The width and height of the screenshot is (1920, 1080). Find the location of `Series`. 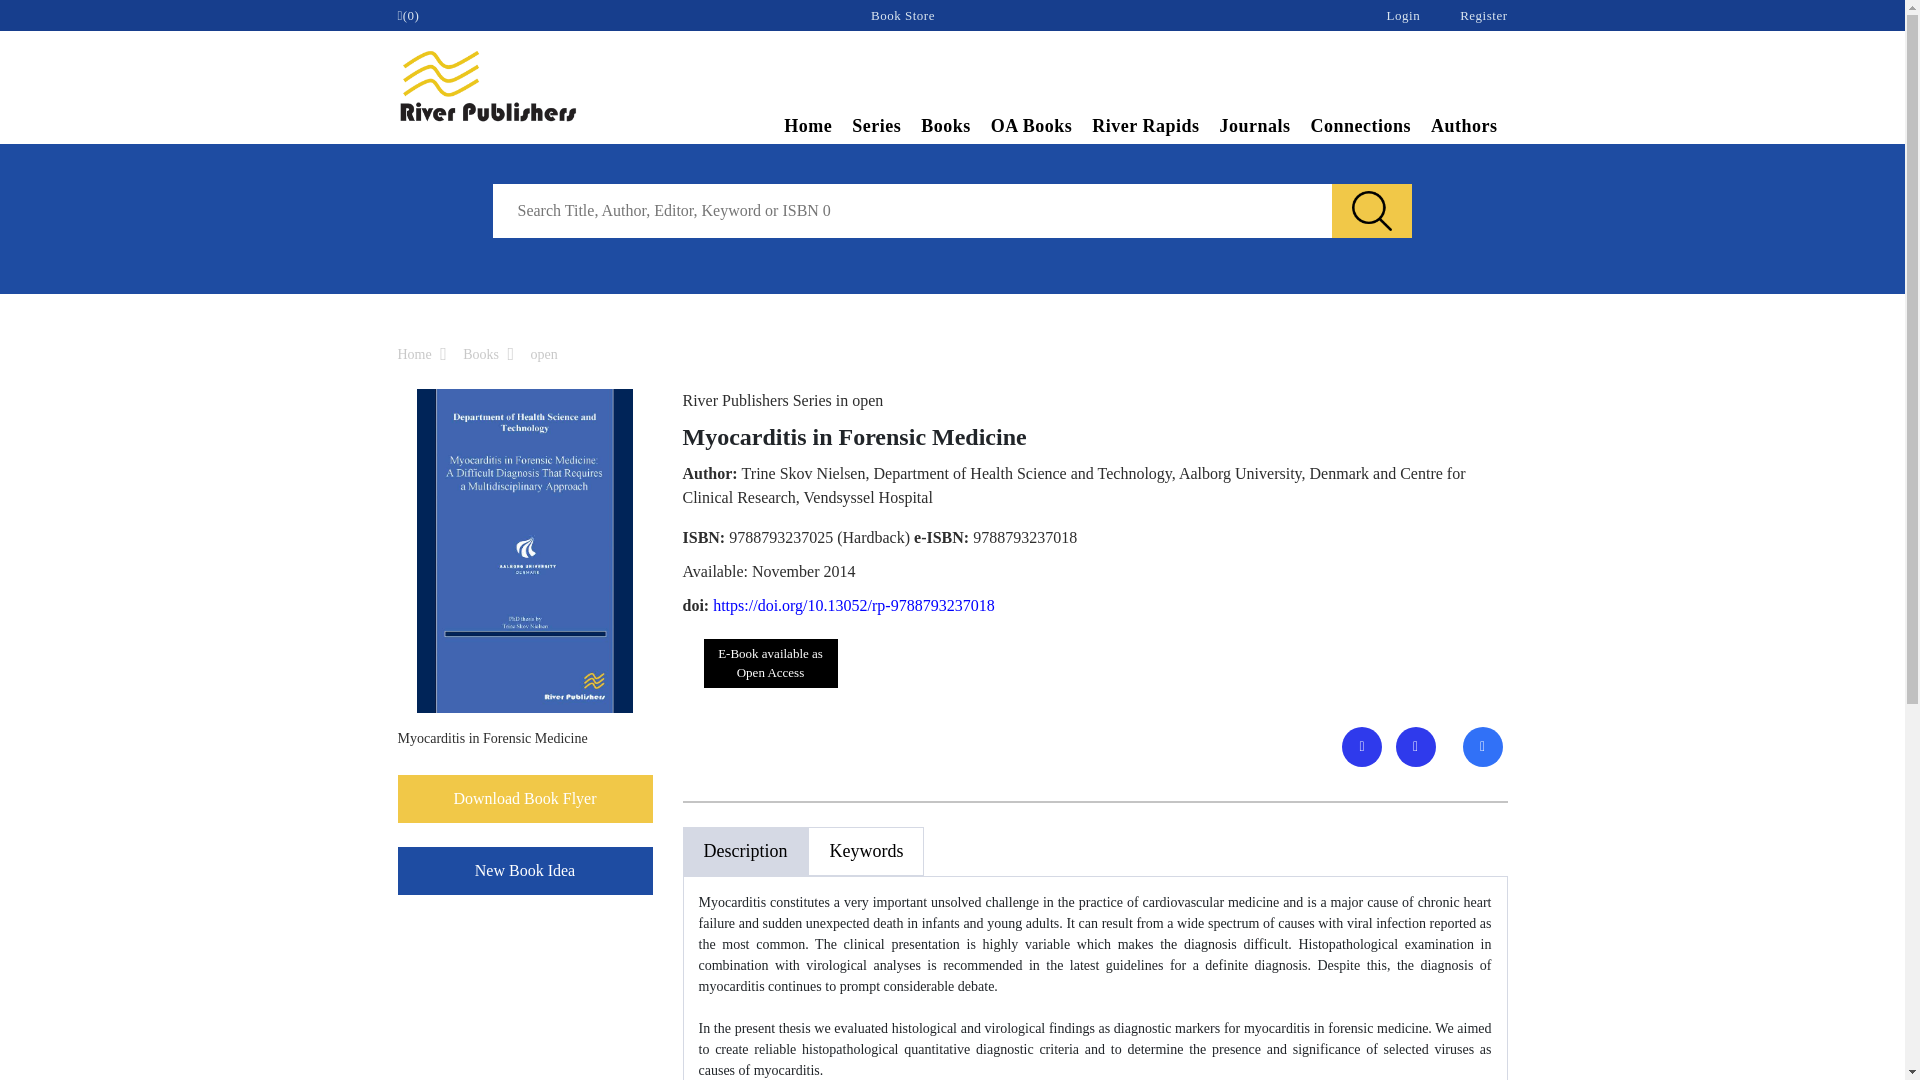

Series is located at coordinates (876, 128).